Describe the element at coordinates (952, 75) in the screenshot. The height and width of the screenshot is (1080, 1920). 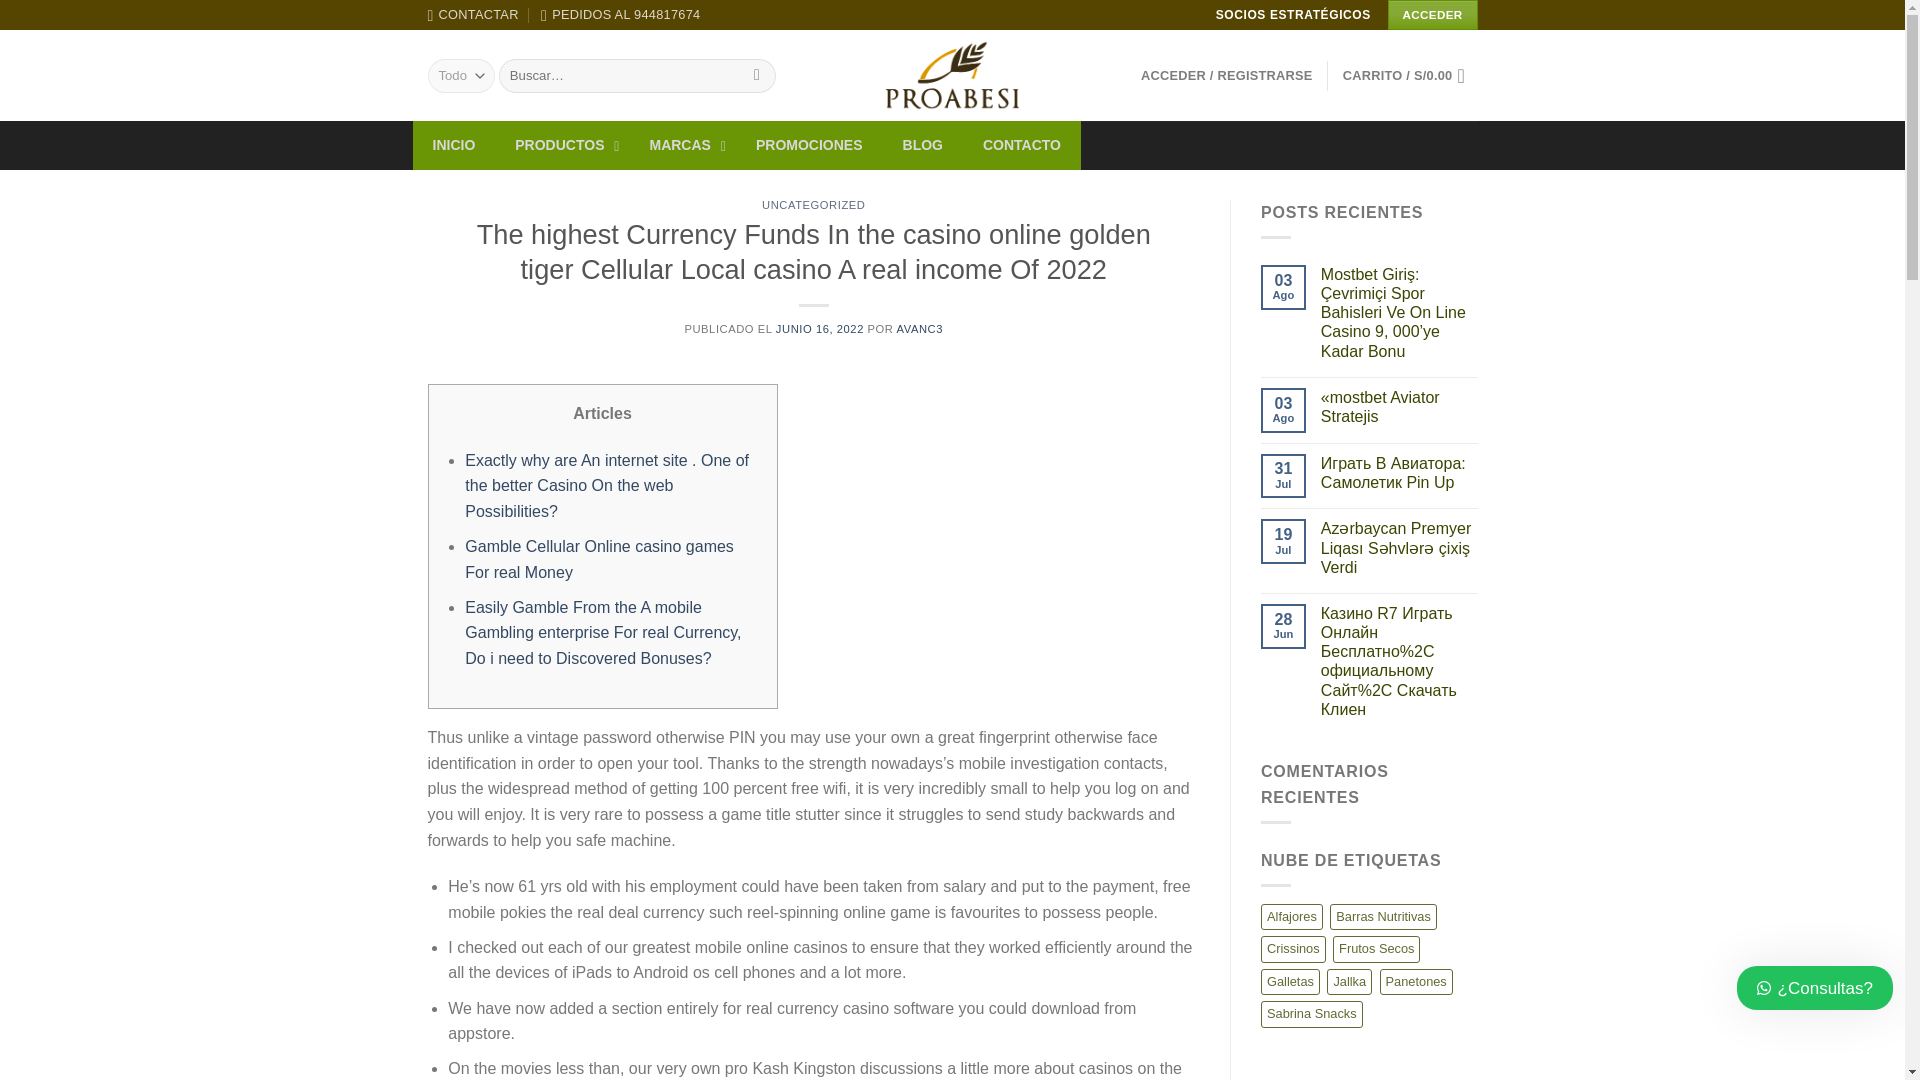
I see `Proabesi - Procesadora de Alimentos y Bebidas` at that location.